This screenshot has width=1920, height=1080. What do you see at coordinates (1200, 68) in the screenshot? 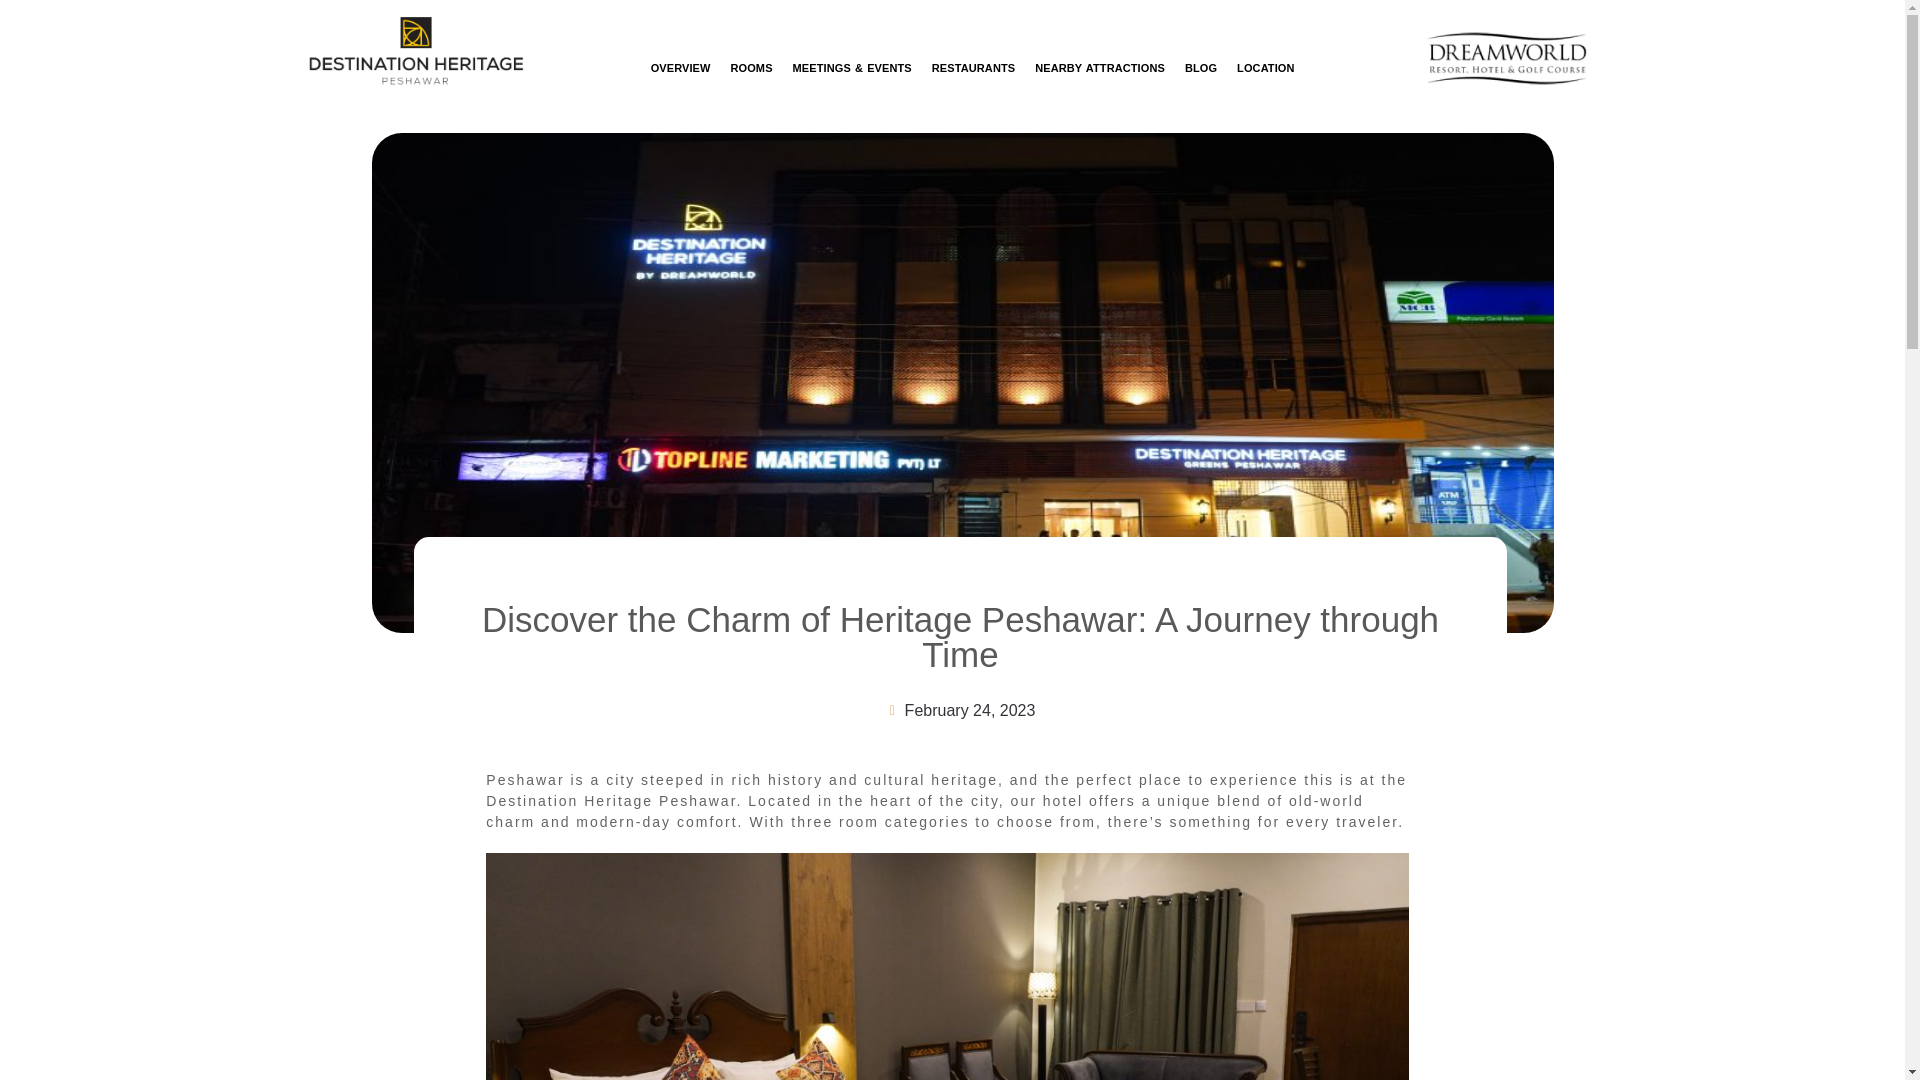
I see `BLOG` at bounding box center [1200, 68].